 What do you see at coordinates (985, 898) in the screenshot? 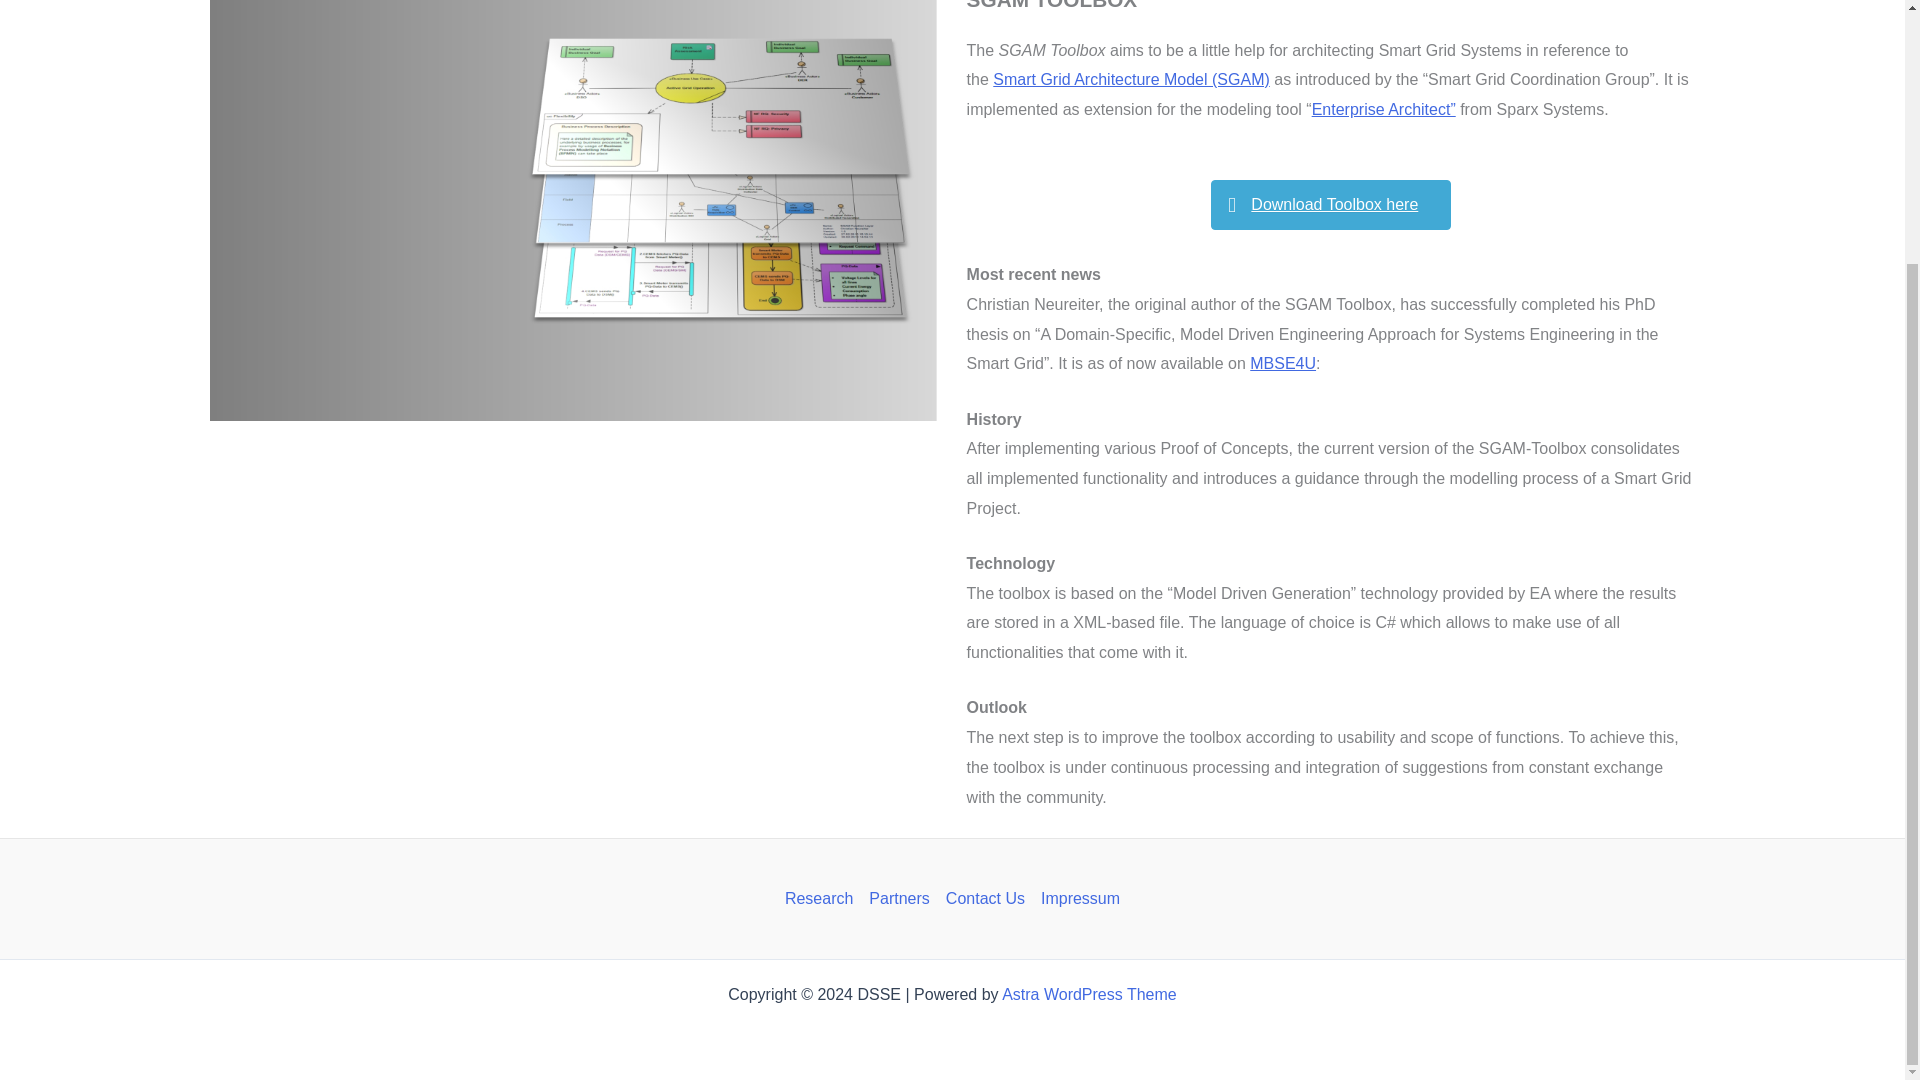
I see `Contact Us` at bounding box center [985, 898].